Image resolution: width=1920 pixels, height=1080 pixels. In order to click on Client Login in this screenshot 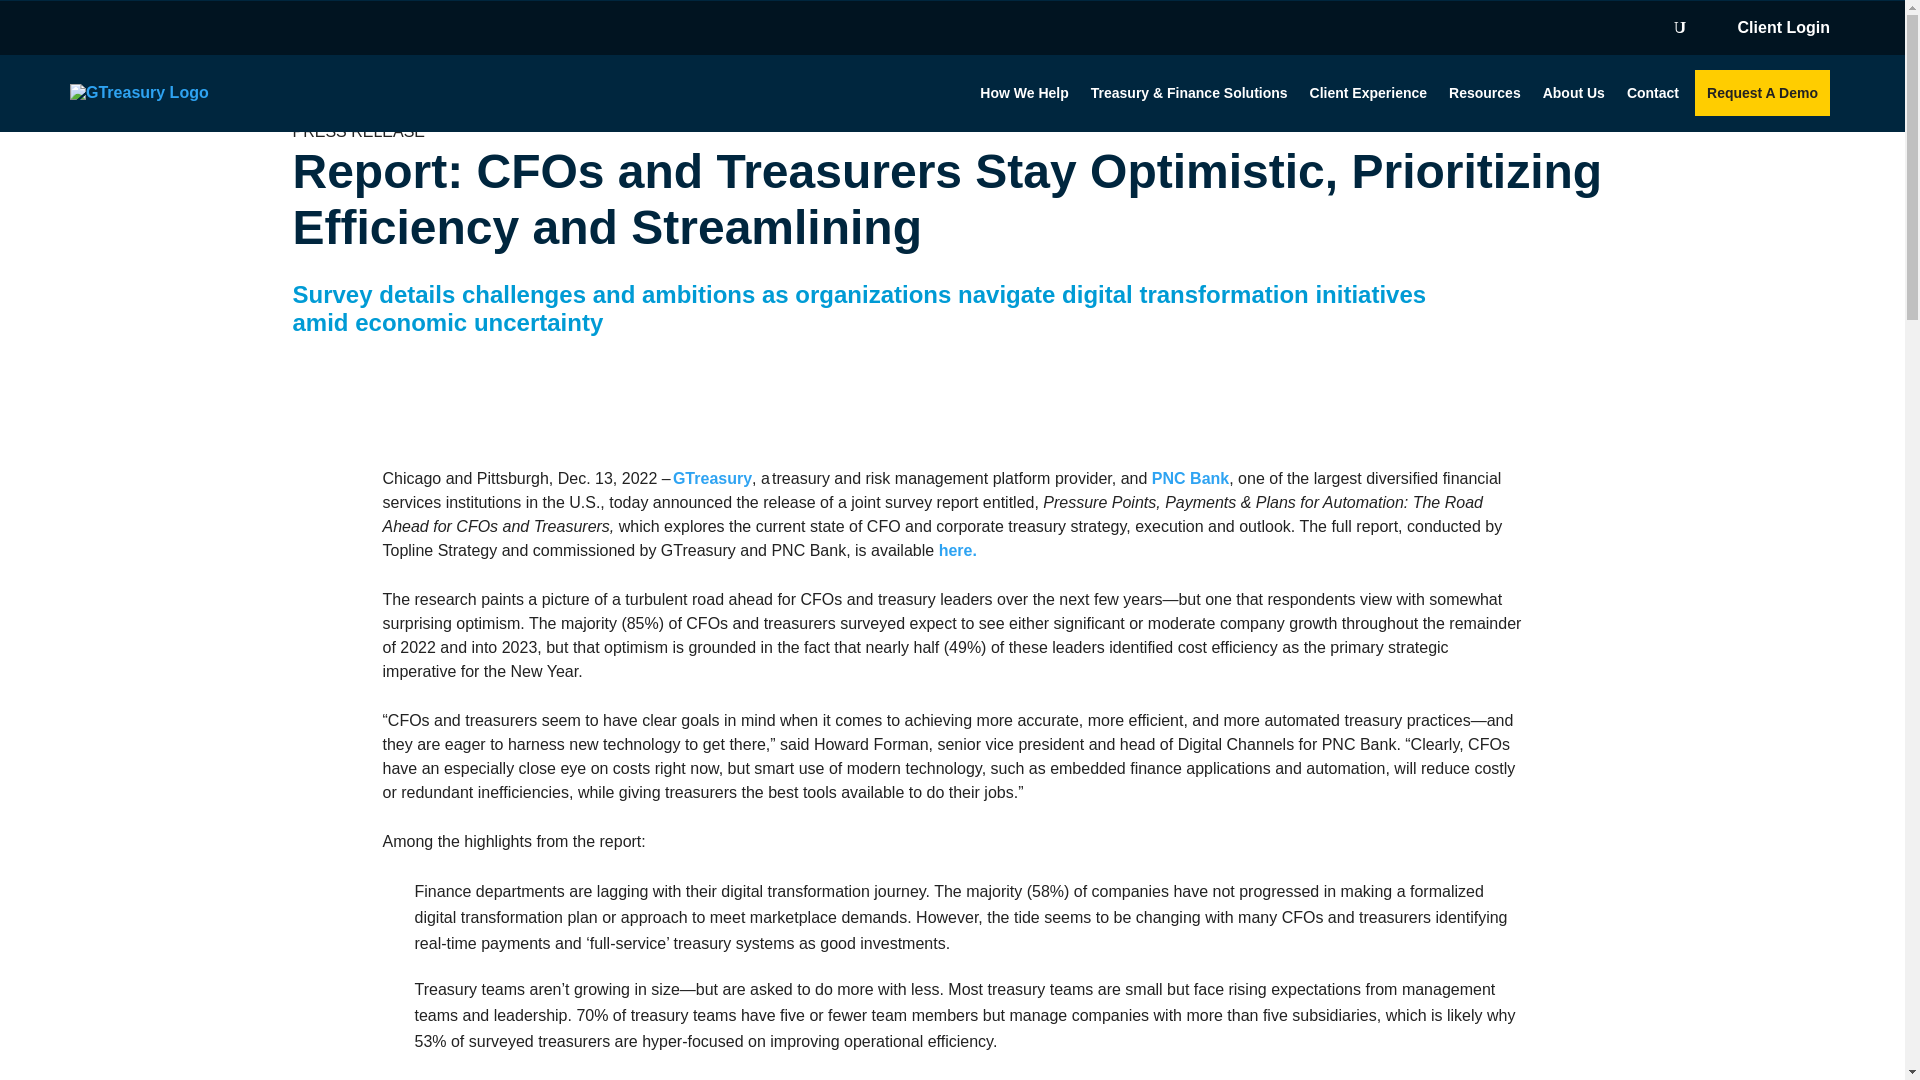, I will do `click(1786, 32)`.